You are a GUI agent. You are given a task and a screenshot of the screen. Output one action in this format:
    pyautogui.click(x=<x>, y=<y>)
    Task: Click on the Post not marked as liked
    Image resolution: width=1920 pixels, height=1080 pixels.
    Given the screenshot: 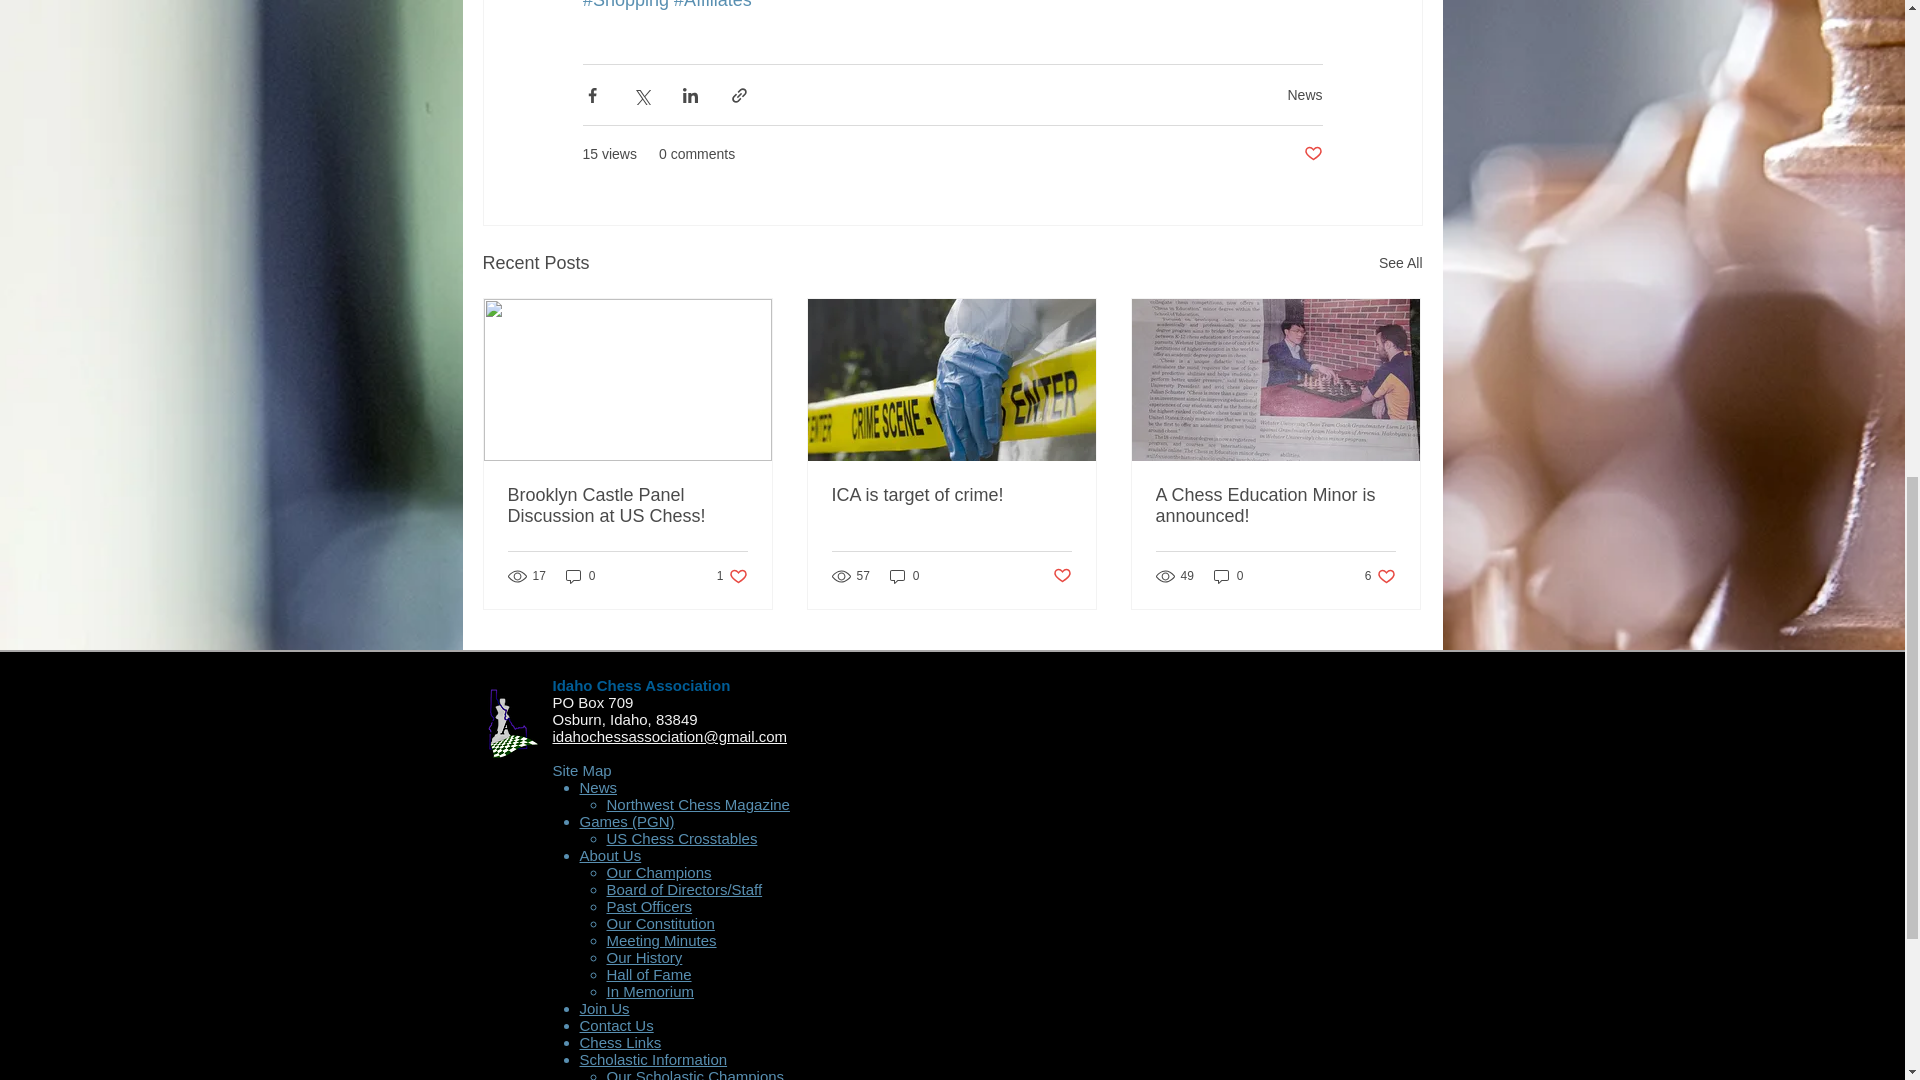 What is the action you would take?
    pyautogui.click(x=1062, y=576)
    